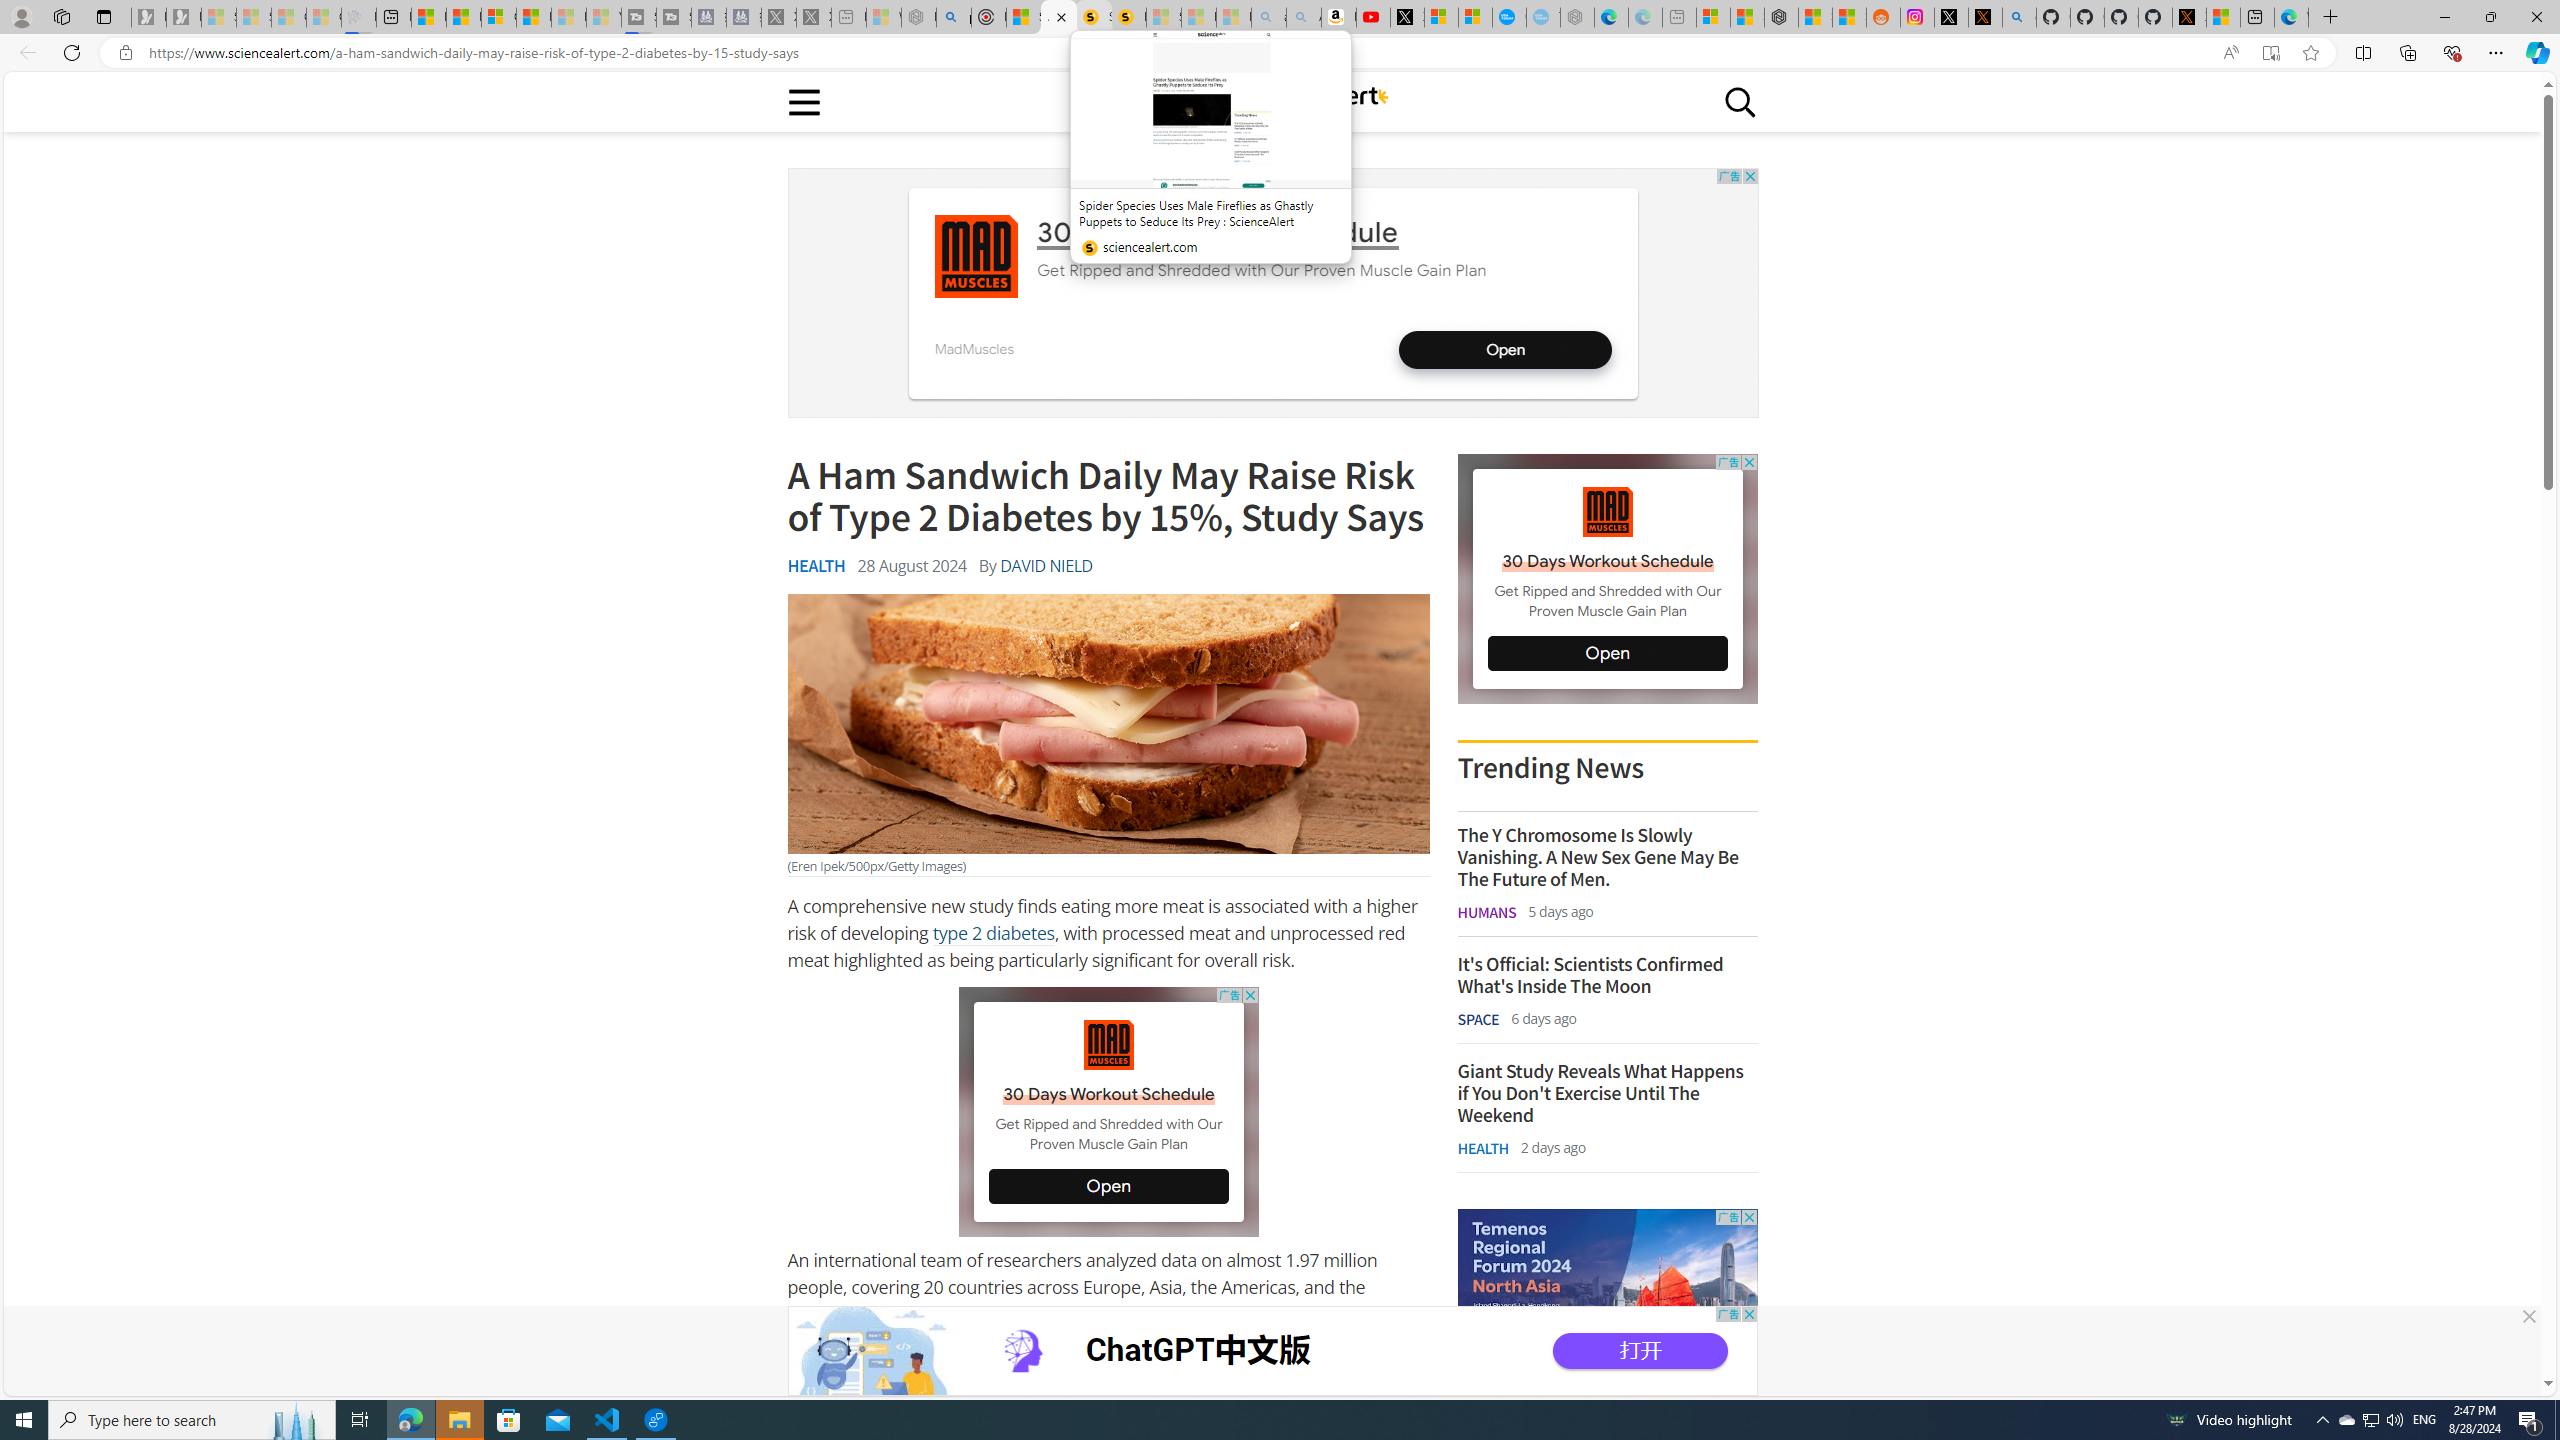 This screenshot has height=1440, width=2560. Describe the element at coordinates (1950, 17) in the screenshot. I see `Log in to X / X` at that location.